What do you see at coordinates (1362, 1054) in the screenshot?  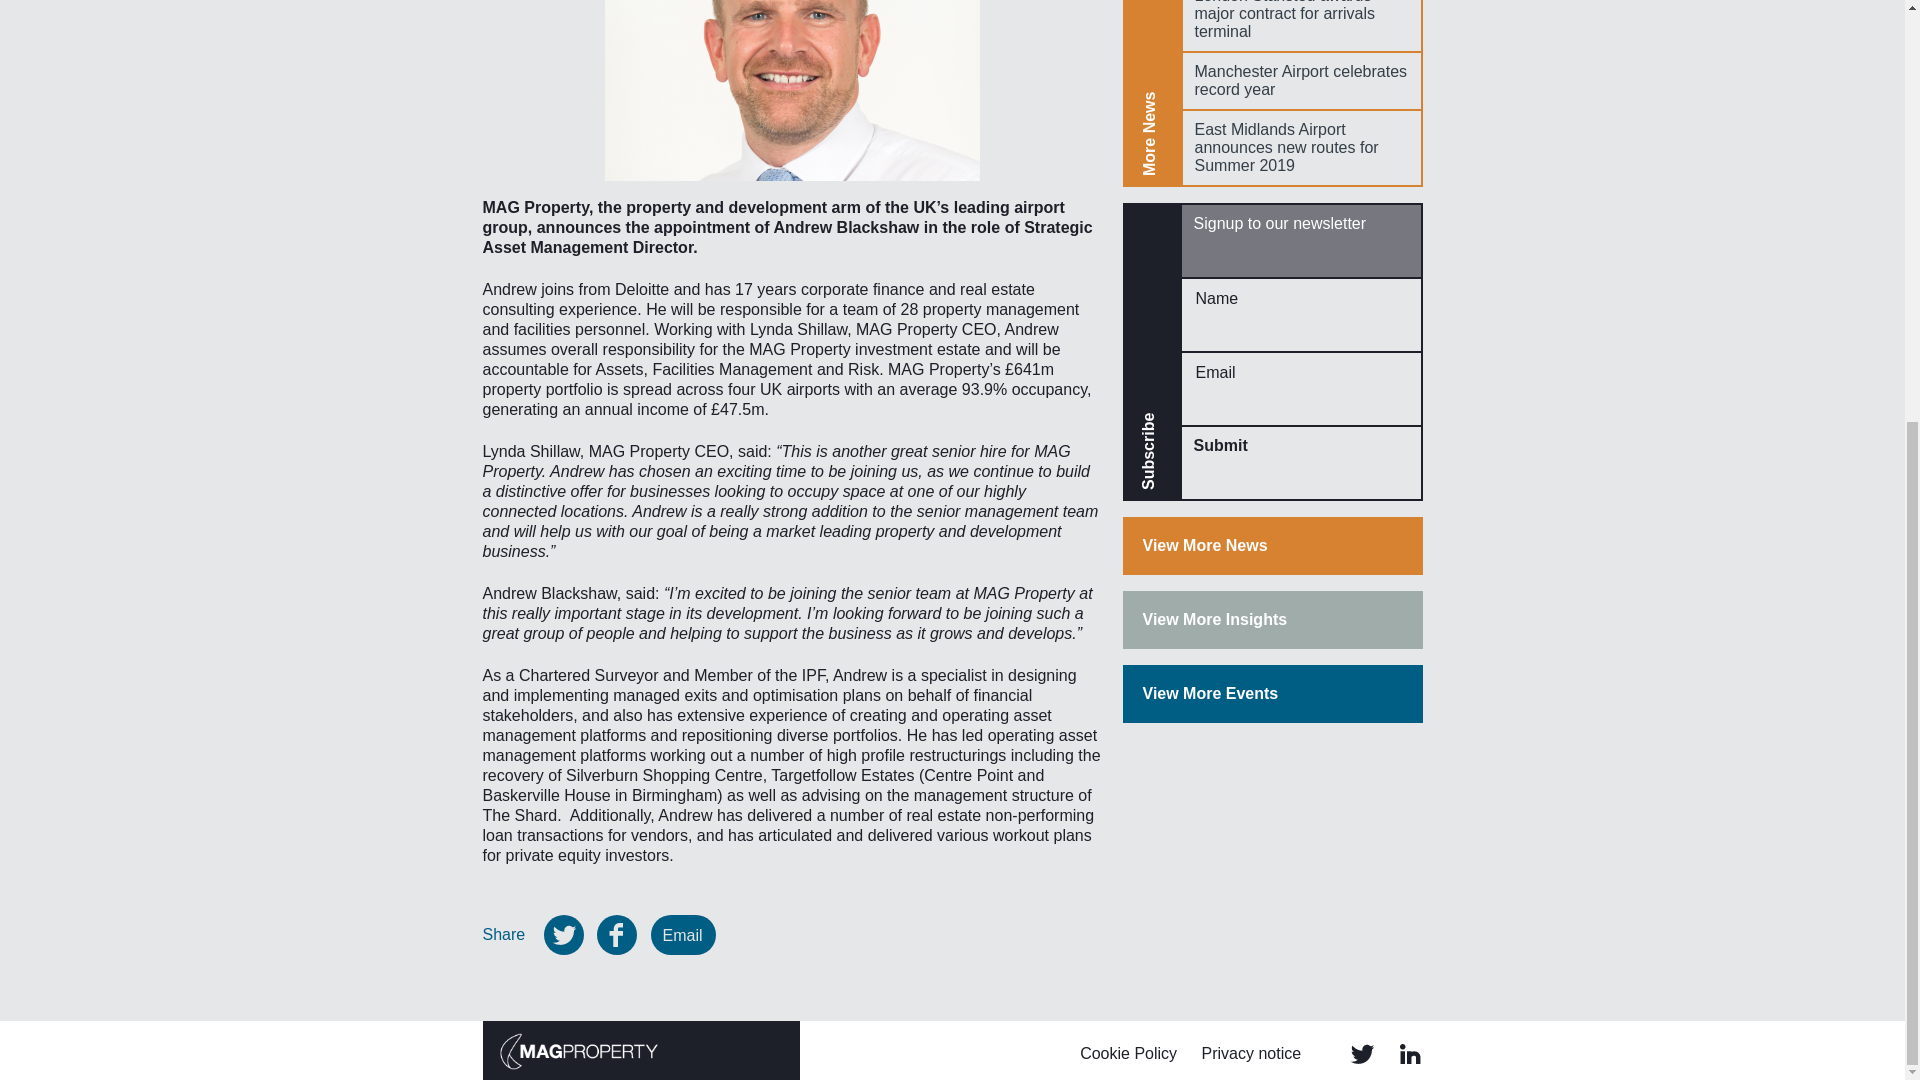 I see `Twitter` at bounding box center [1362, 1054].